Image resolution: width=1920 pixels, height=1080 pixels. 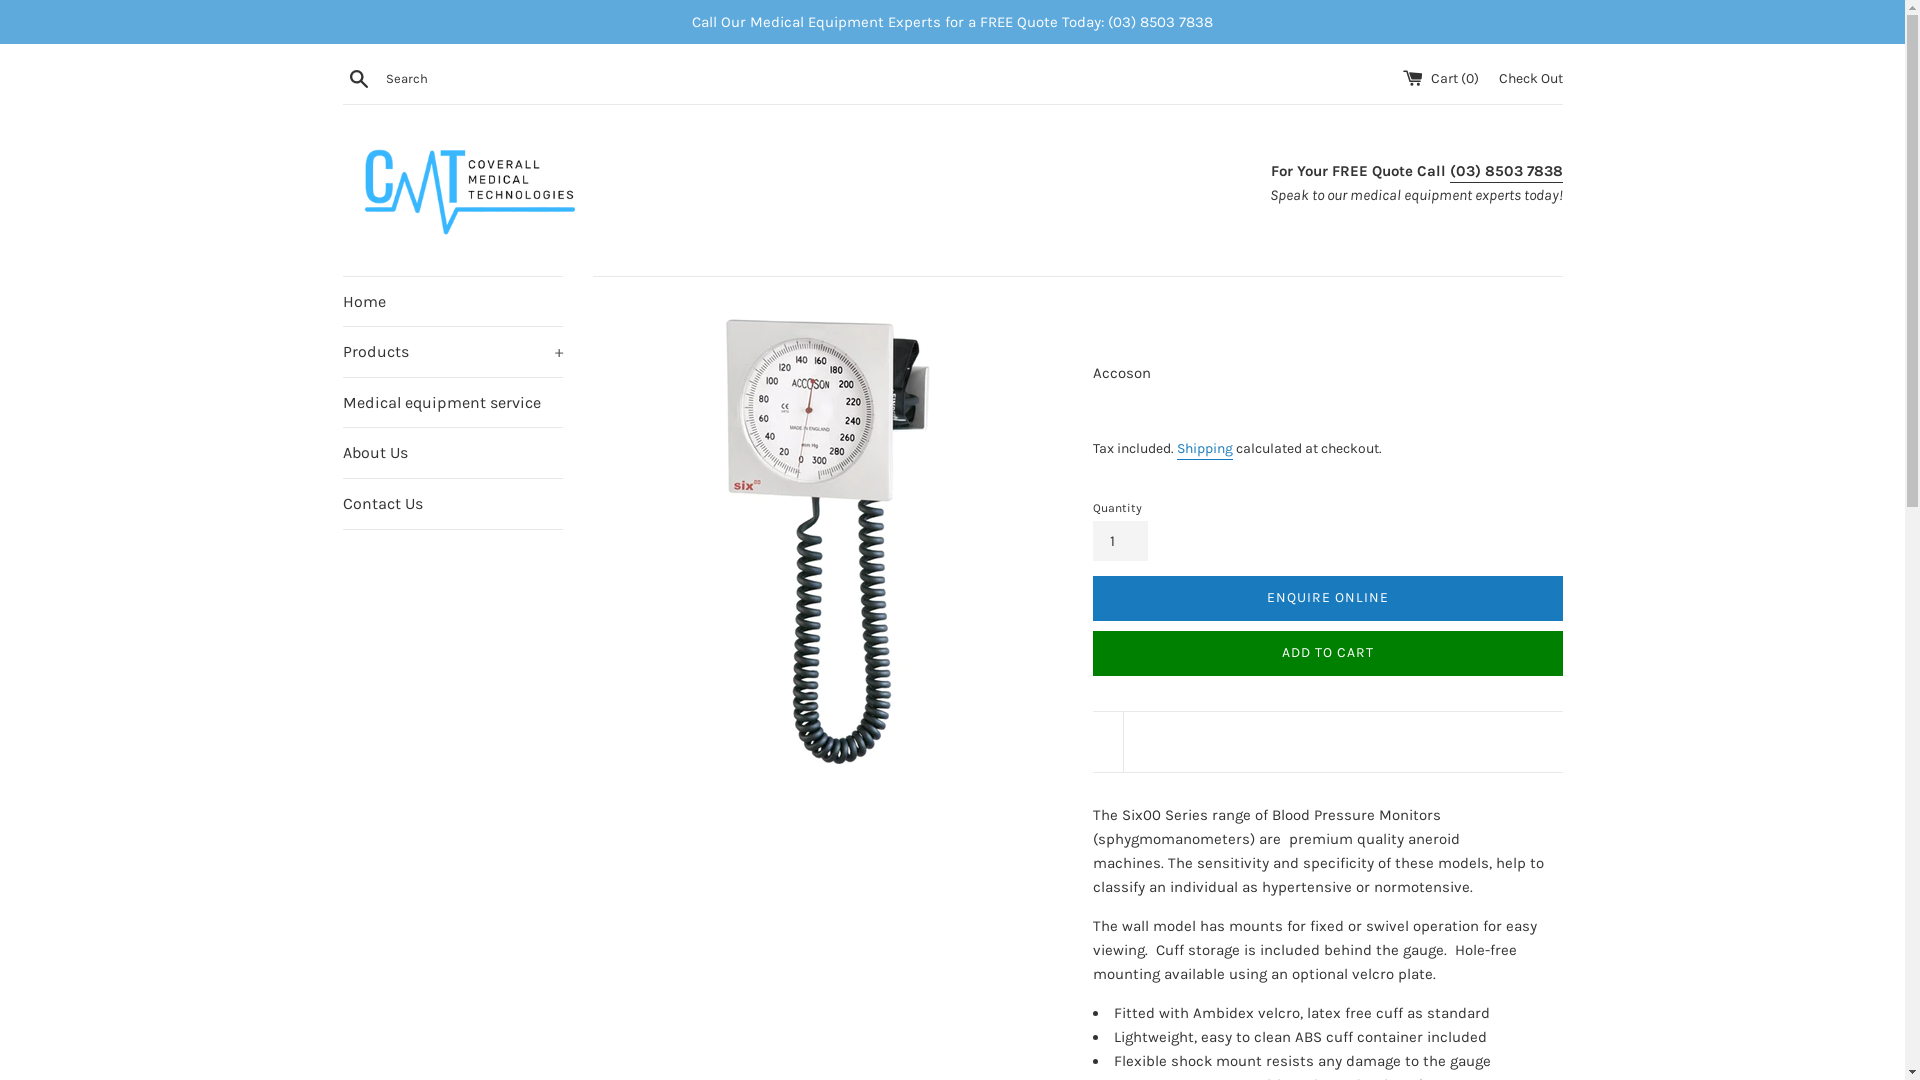 I want to click on Check Out, so click(x=1530, y=78).